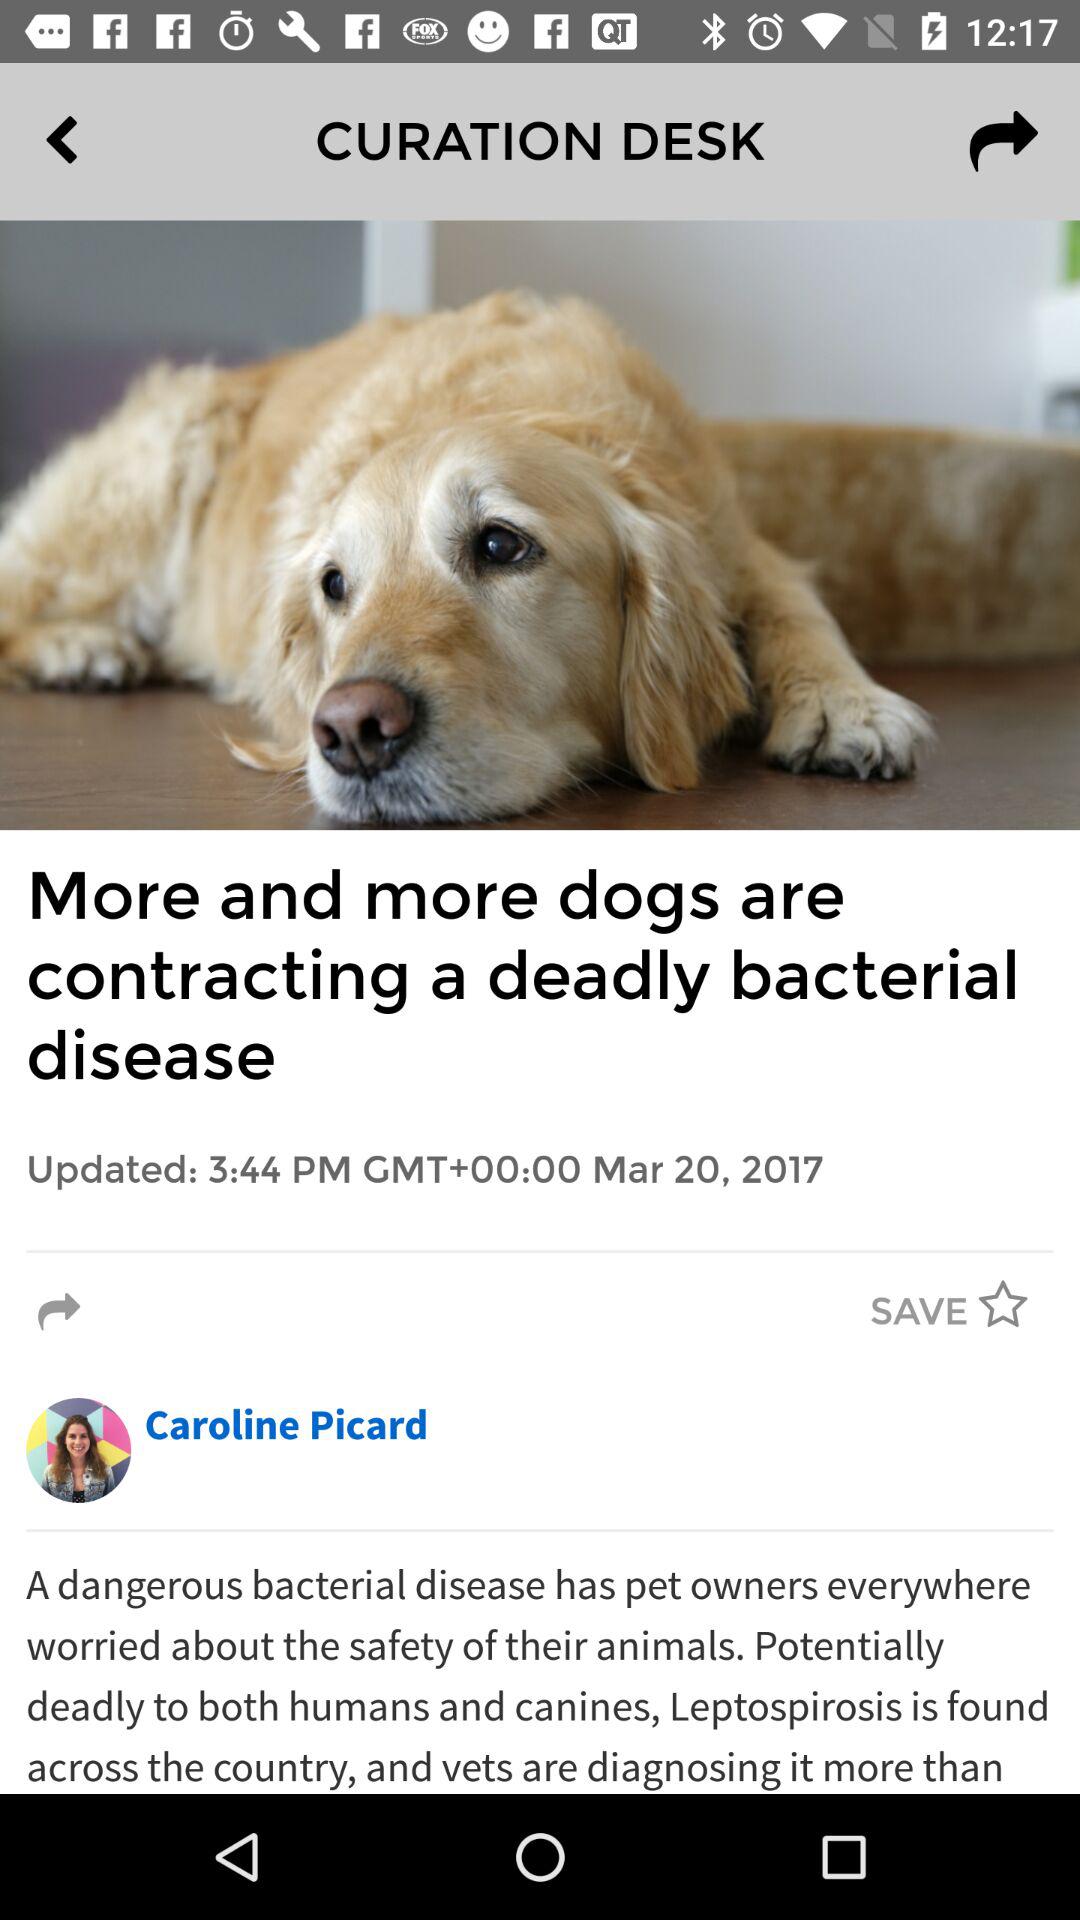 The width and height of the screenshot is (1080, 1920). I want to click on swipe to save icon, so click(919, 1312).